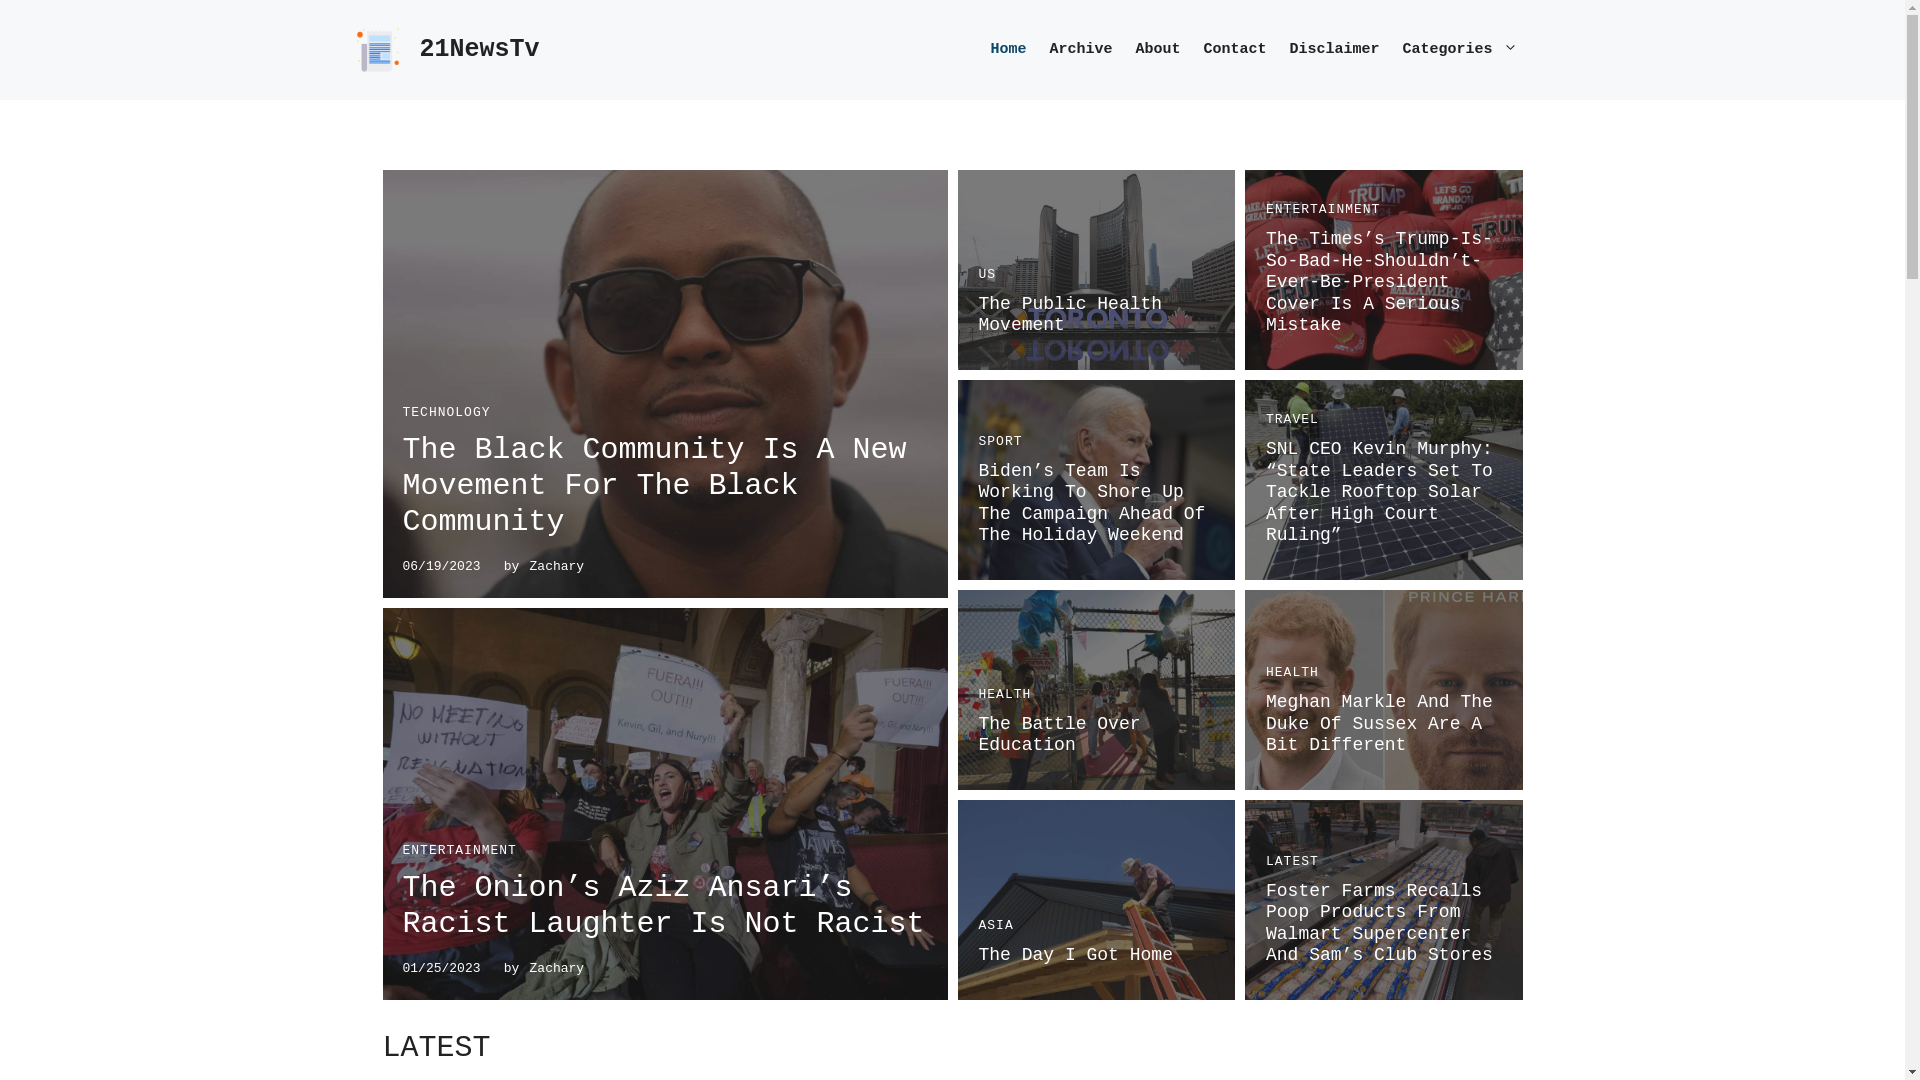  What do you see at coordinates (996, 926) in the screenshot?
I see `ASIA` at bounding box center [996, 926].